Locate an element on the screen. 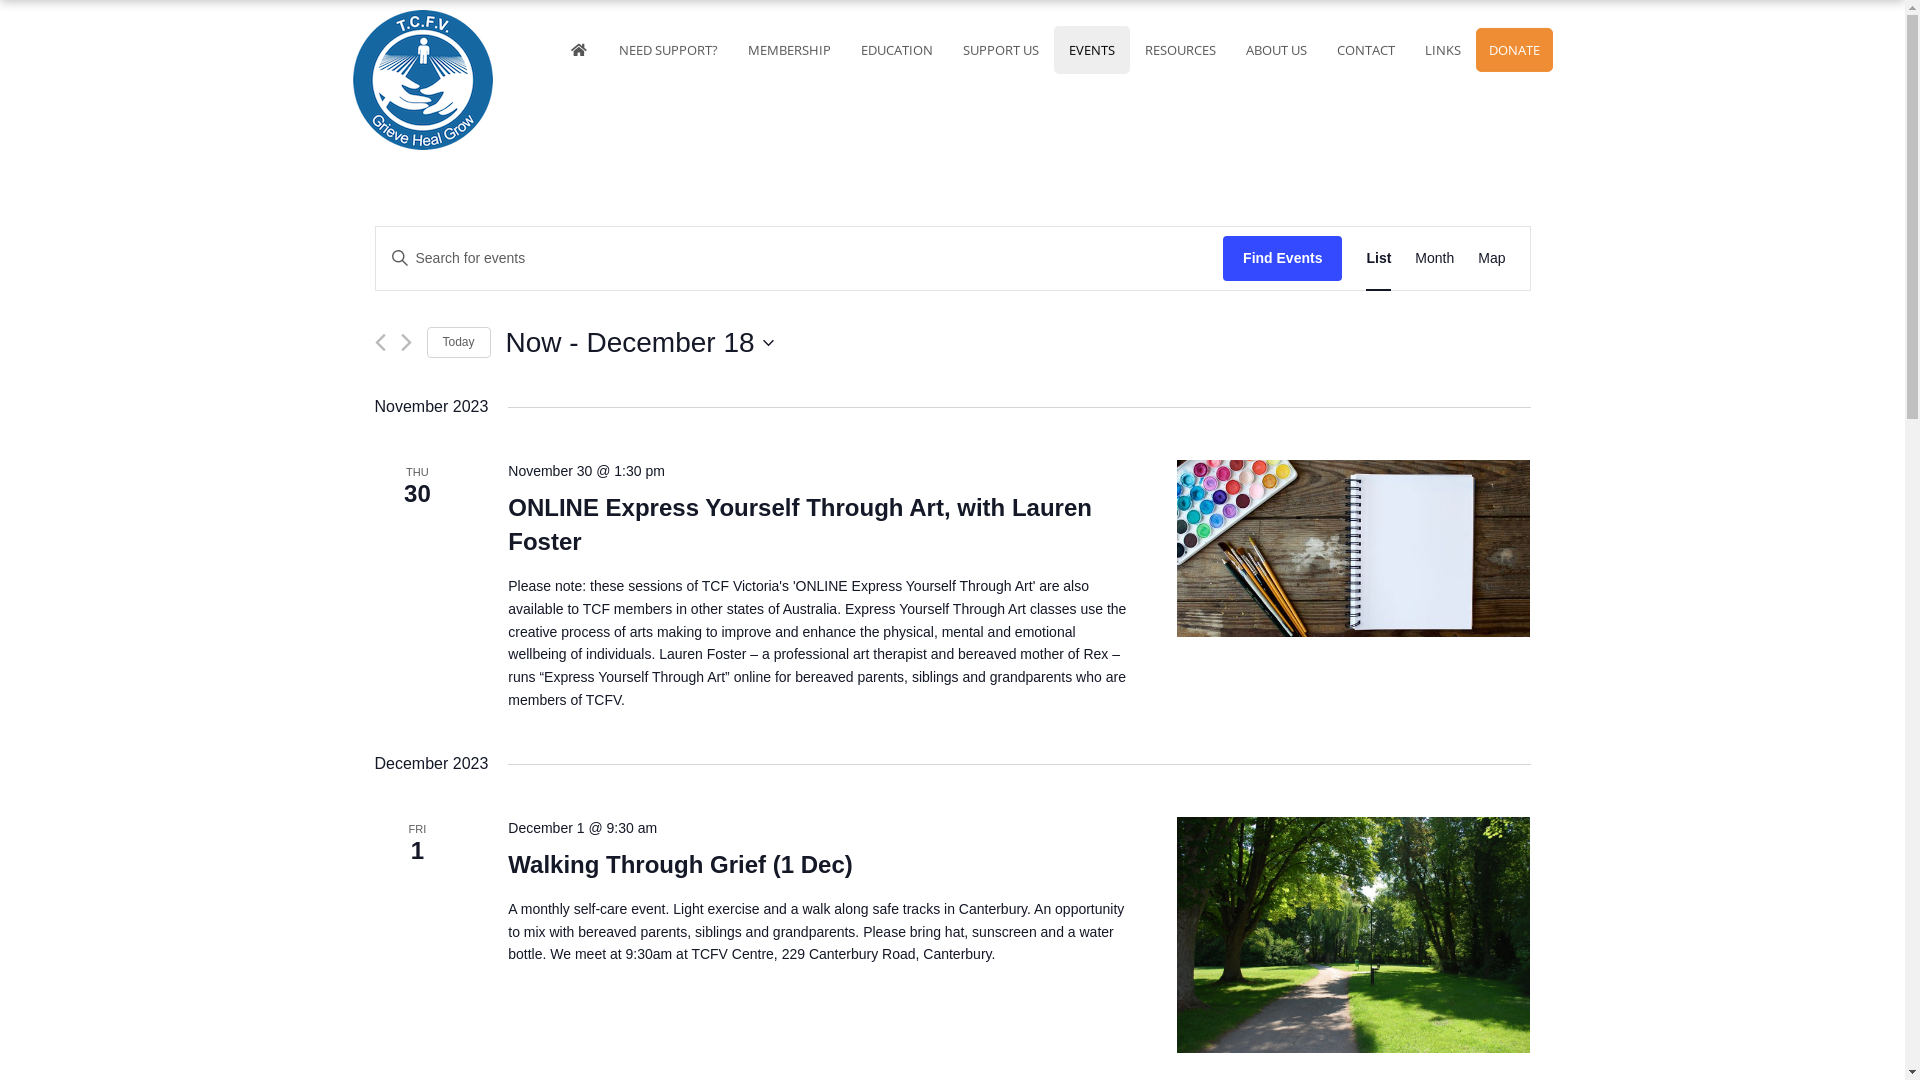 This screenshot has height=1080, width=1920. Month is located at coordinates (1434, 258).